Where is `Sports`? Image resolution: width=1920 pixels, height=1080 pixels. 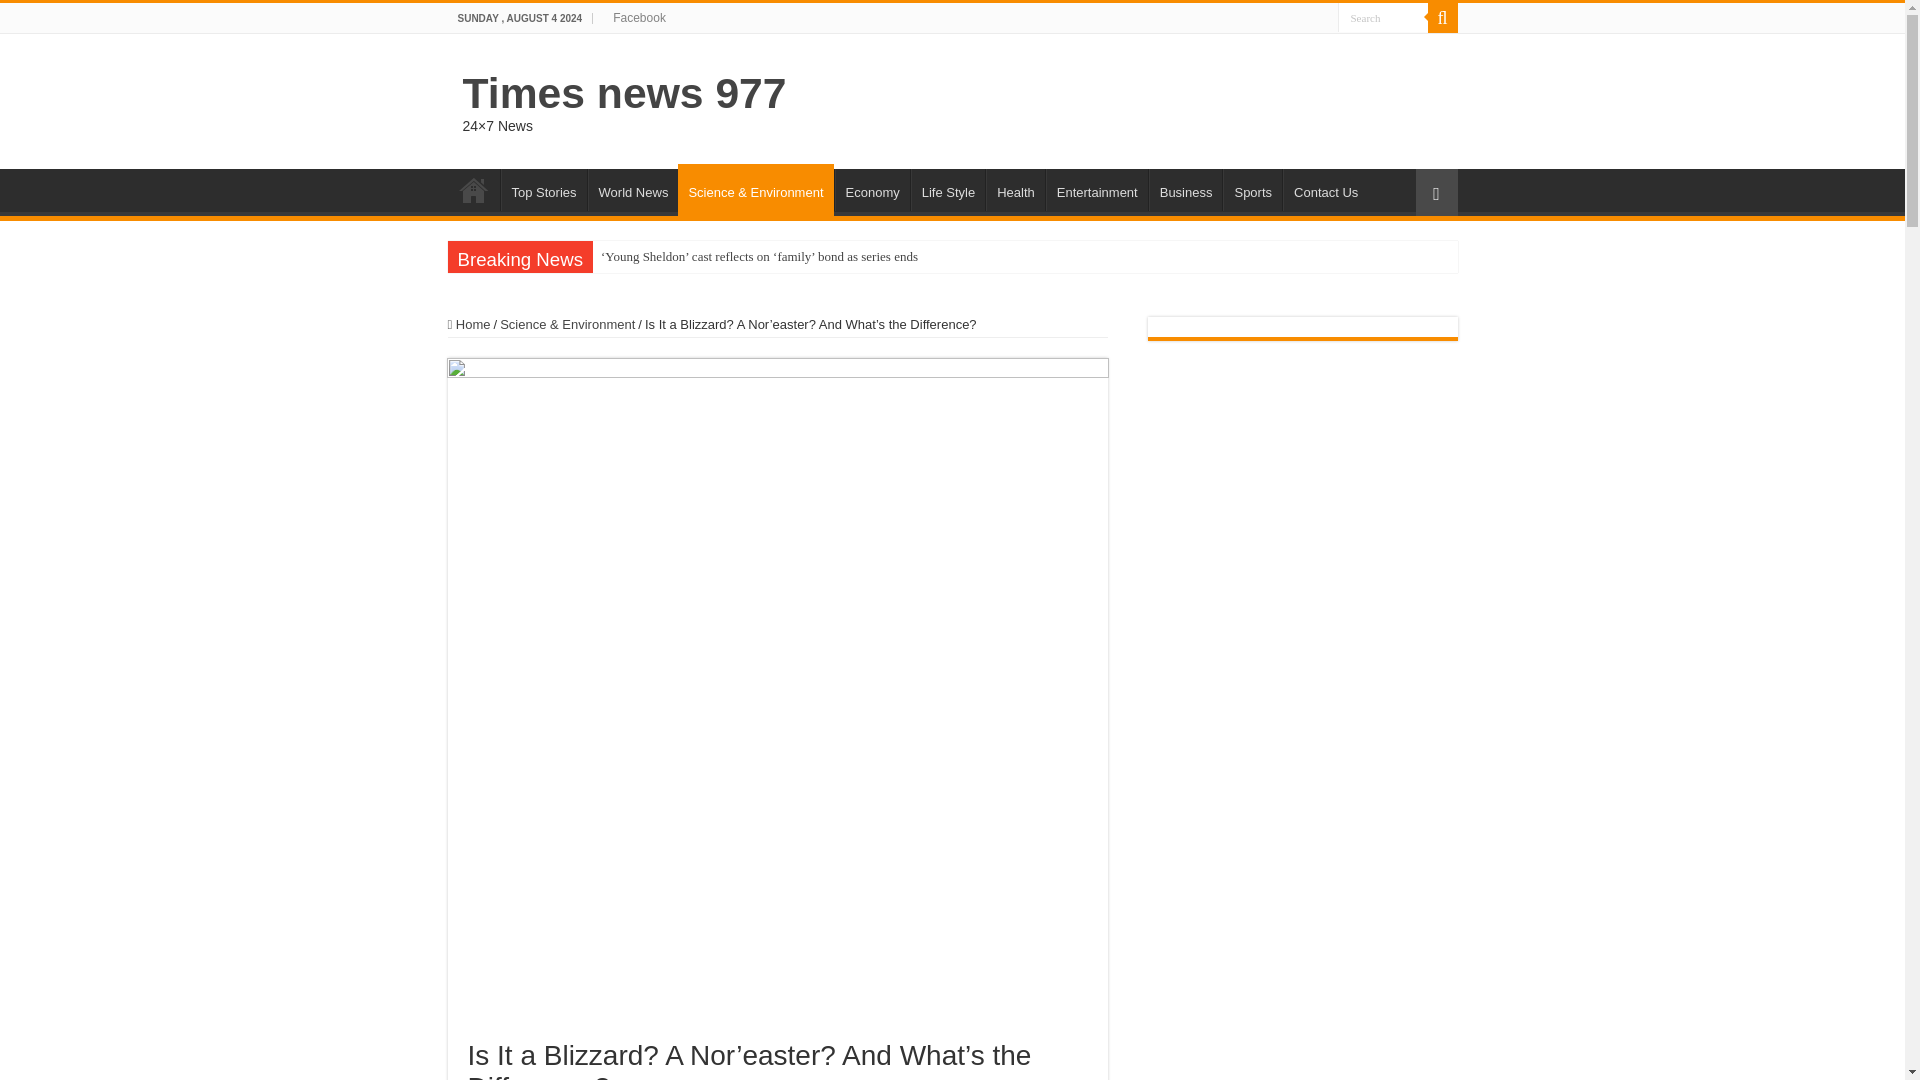 Sports is located at coordinates (1252, 189).